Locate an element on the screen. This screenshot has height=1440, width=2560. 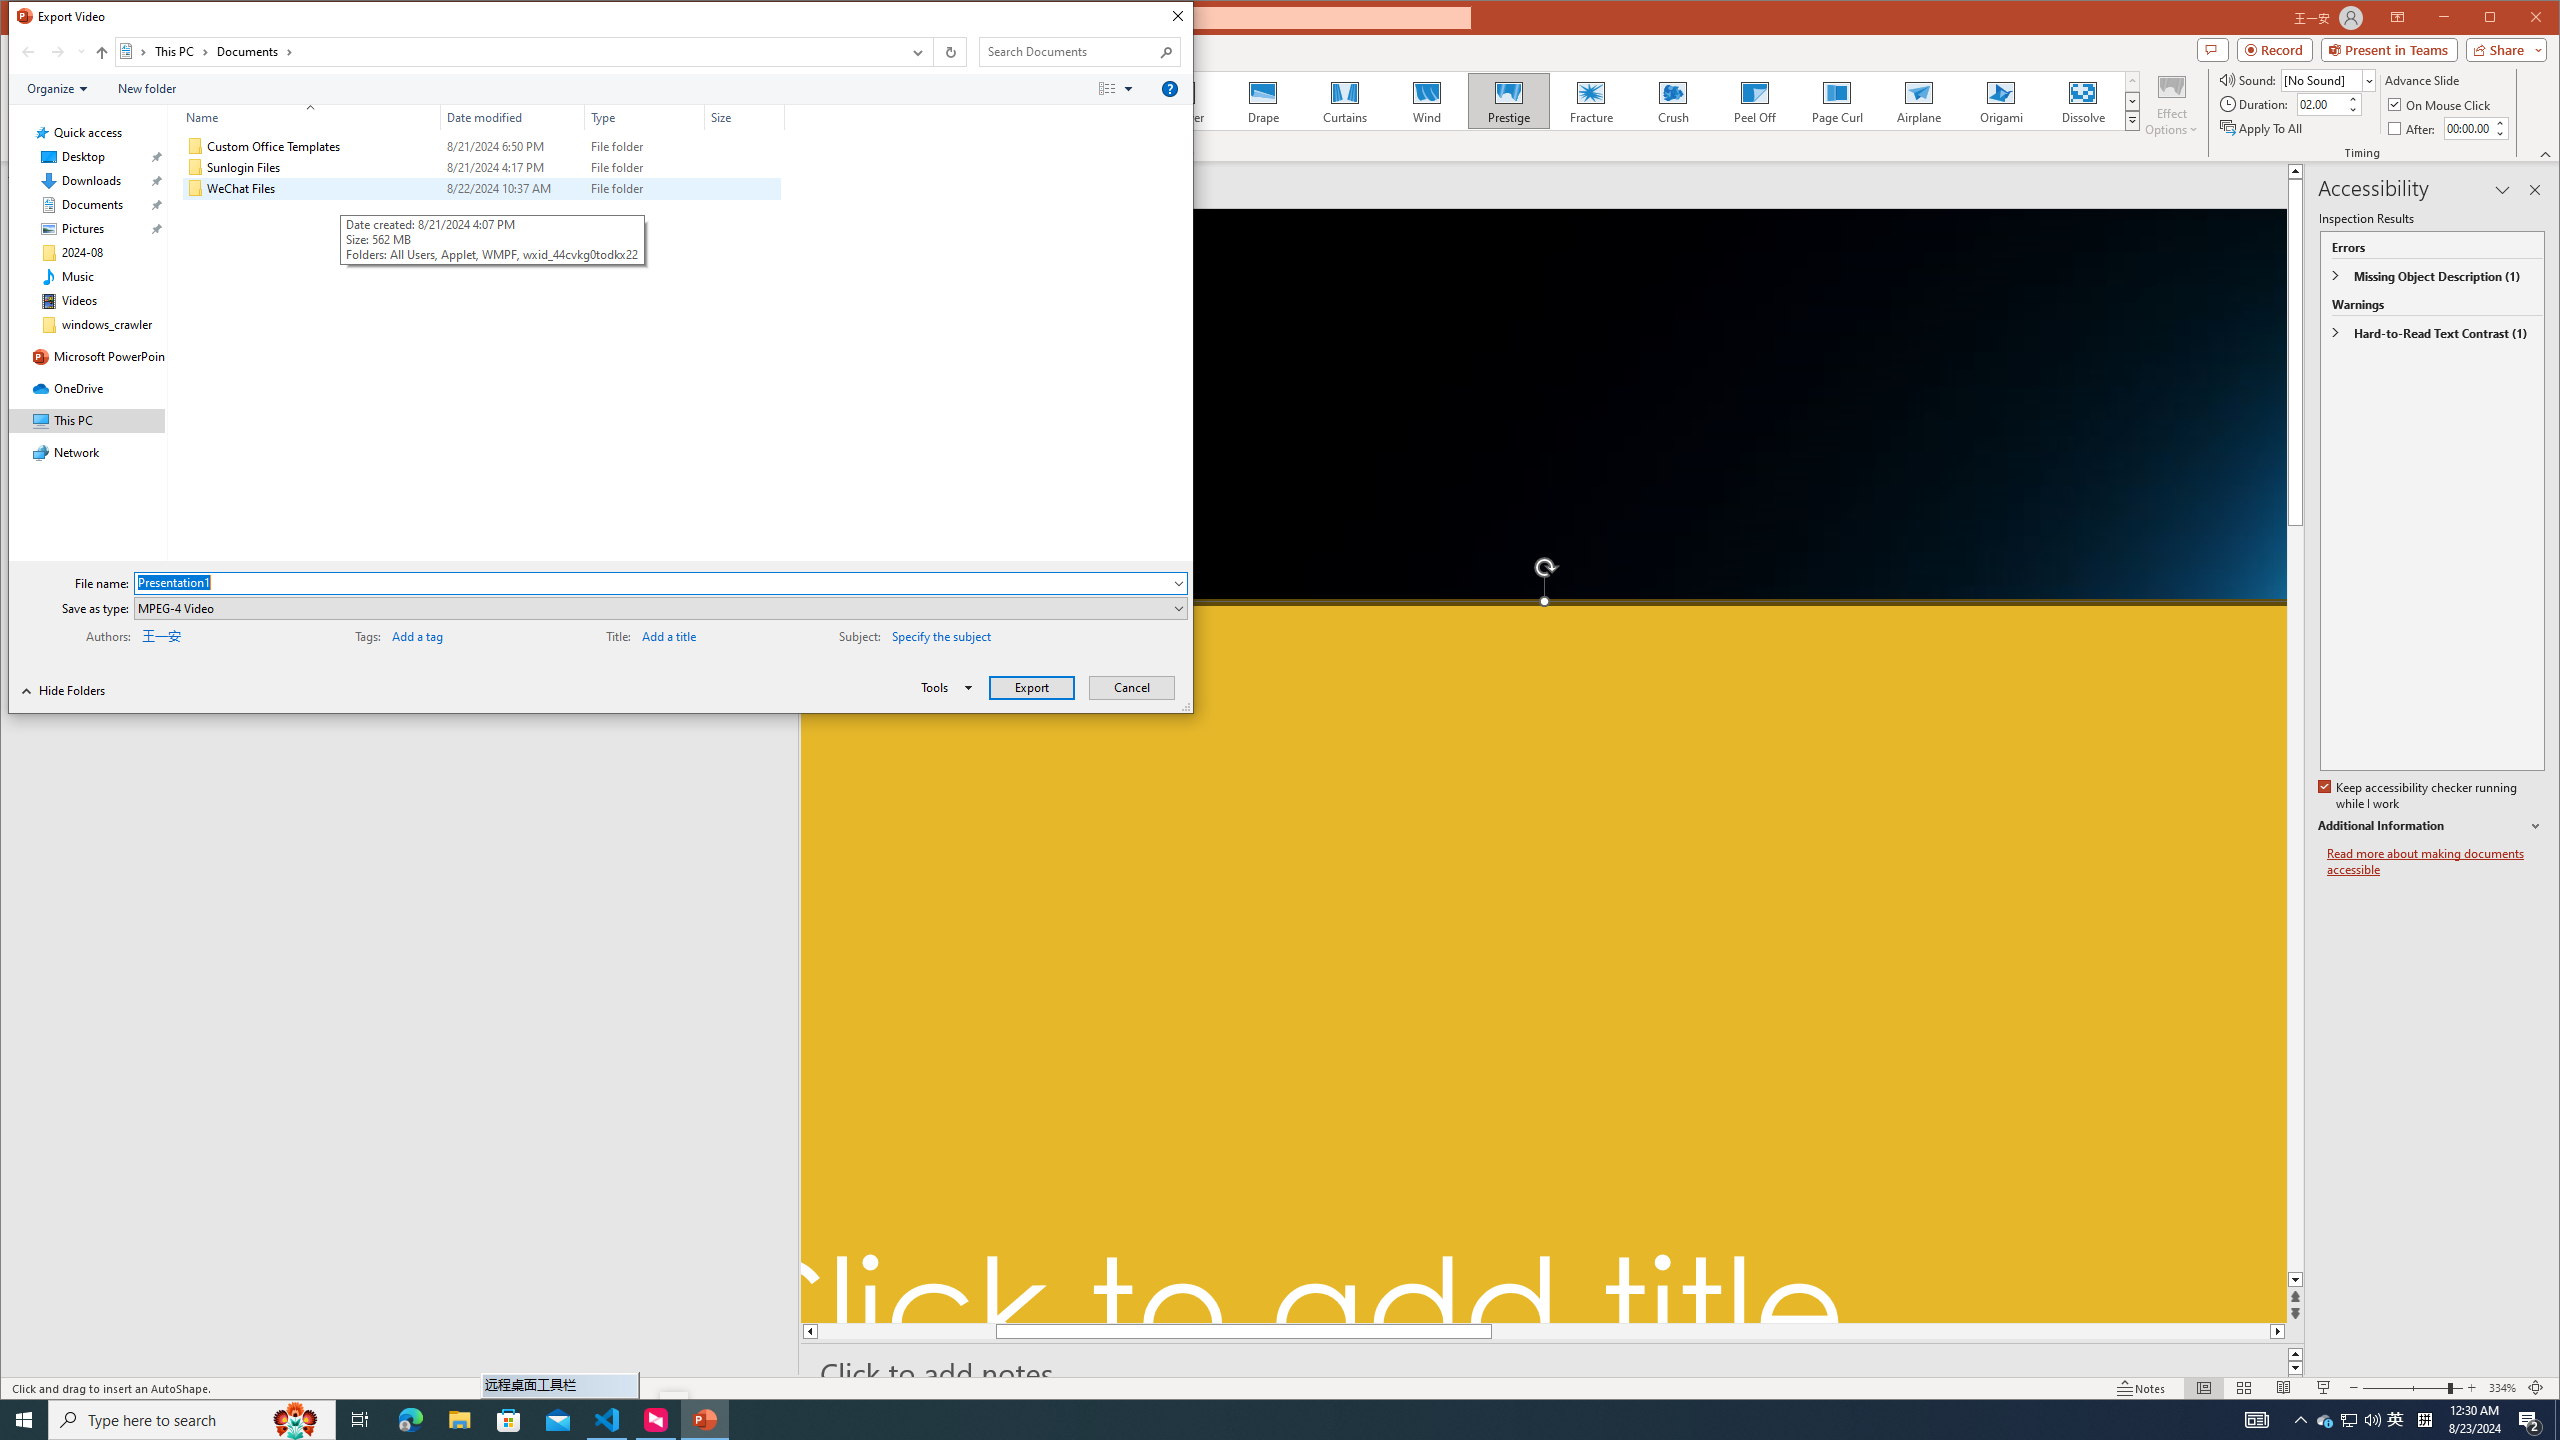
On Mouse Click is located at coordinates (2440, 104).